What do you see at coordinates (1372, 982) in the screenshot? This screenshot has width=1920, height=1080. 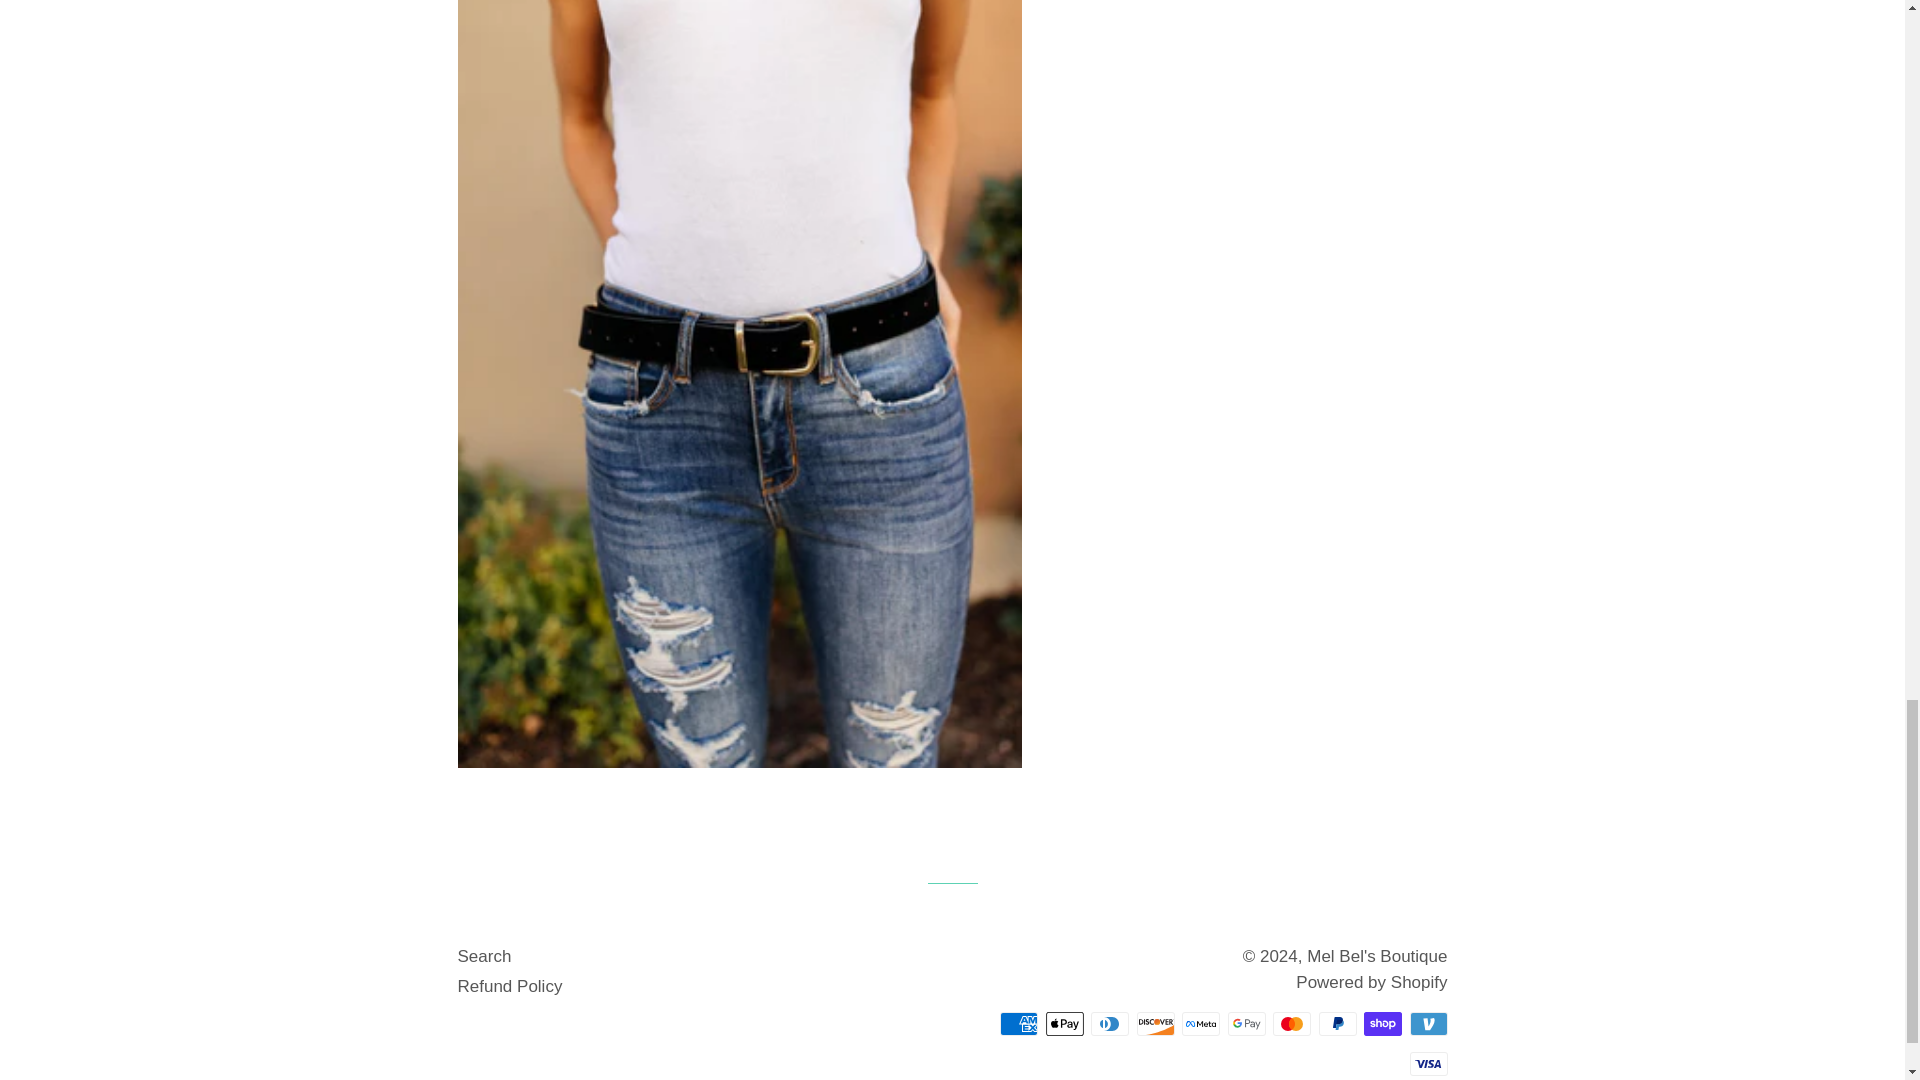 I see `Powered by Shopify` at bounding box center [1372, 982].